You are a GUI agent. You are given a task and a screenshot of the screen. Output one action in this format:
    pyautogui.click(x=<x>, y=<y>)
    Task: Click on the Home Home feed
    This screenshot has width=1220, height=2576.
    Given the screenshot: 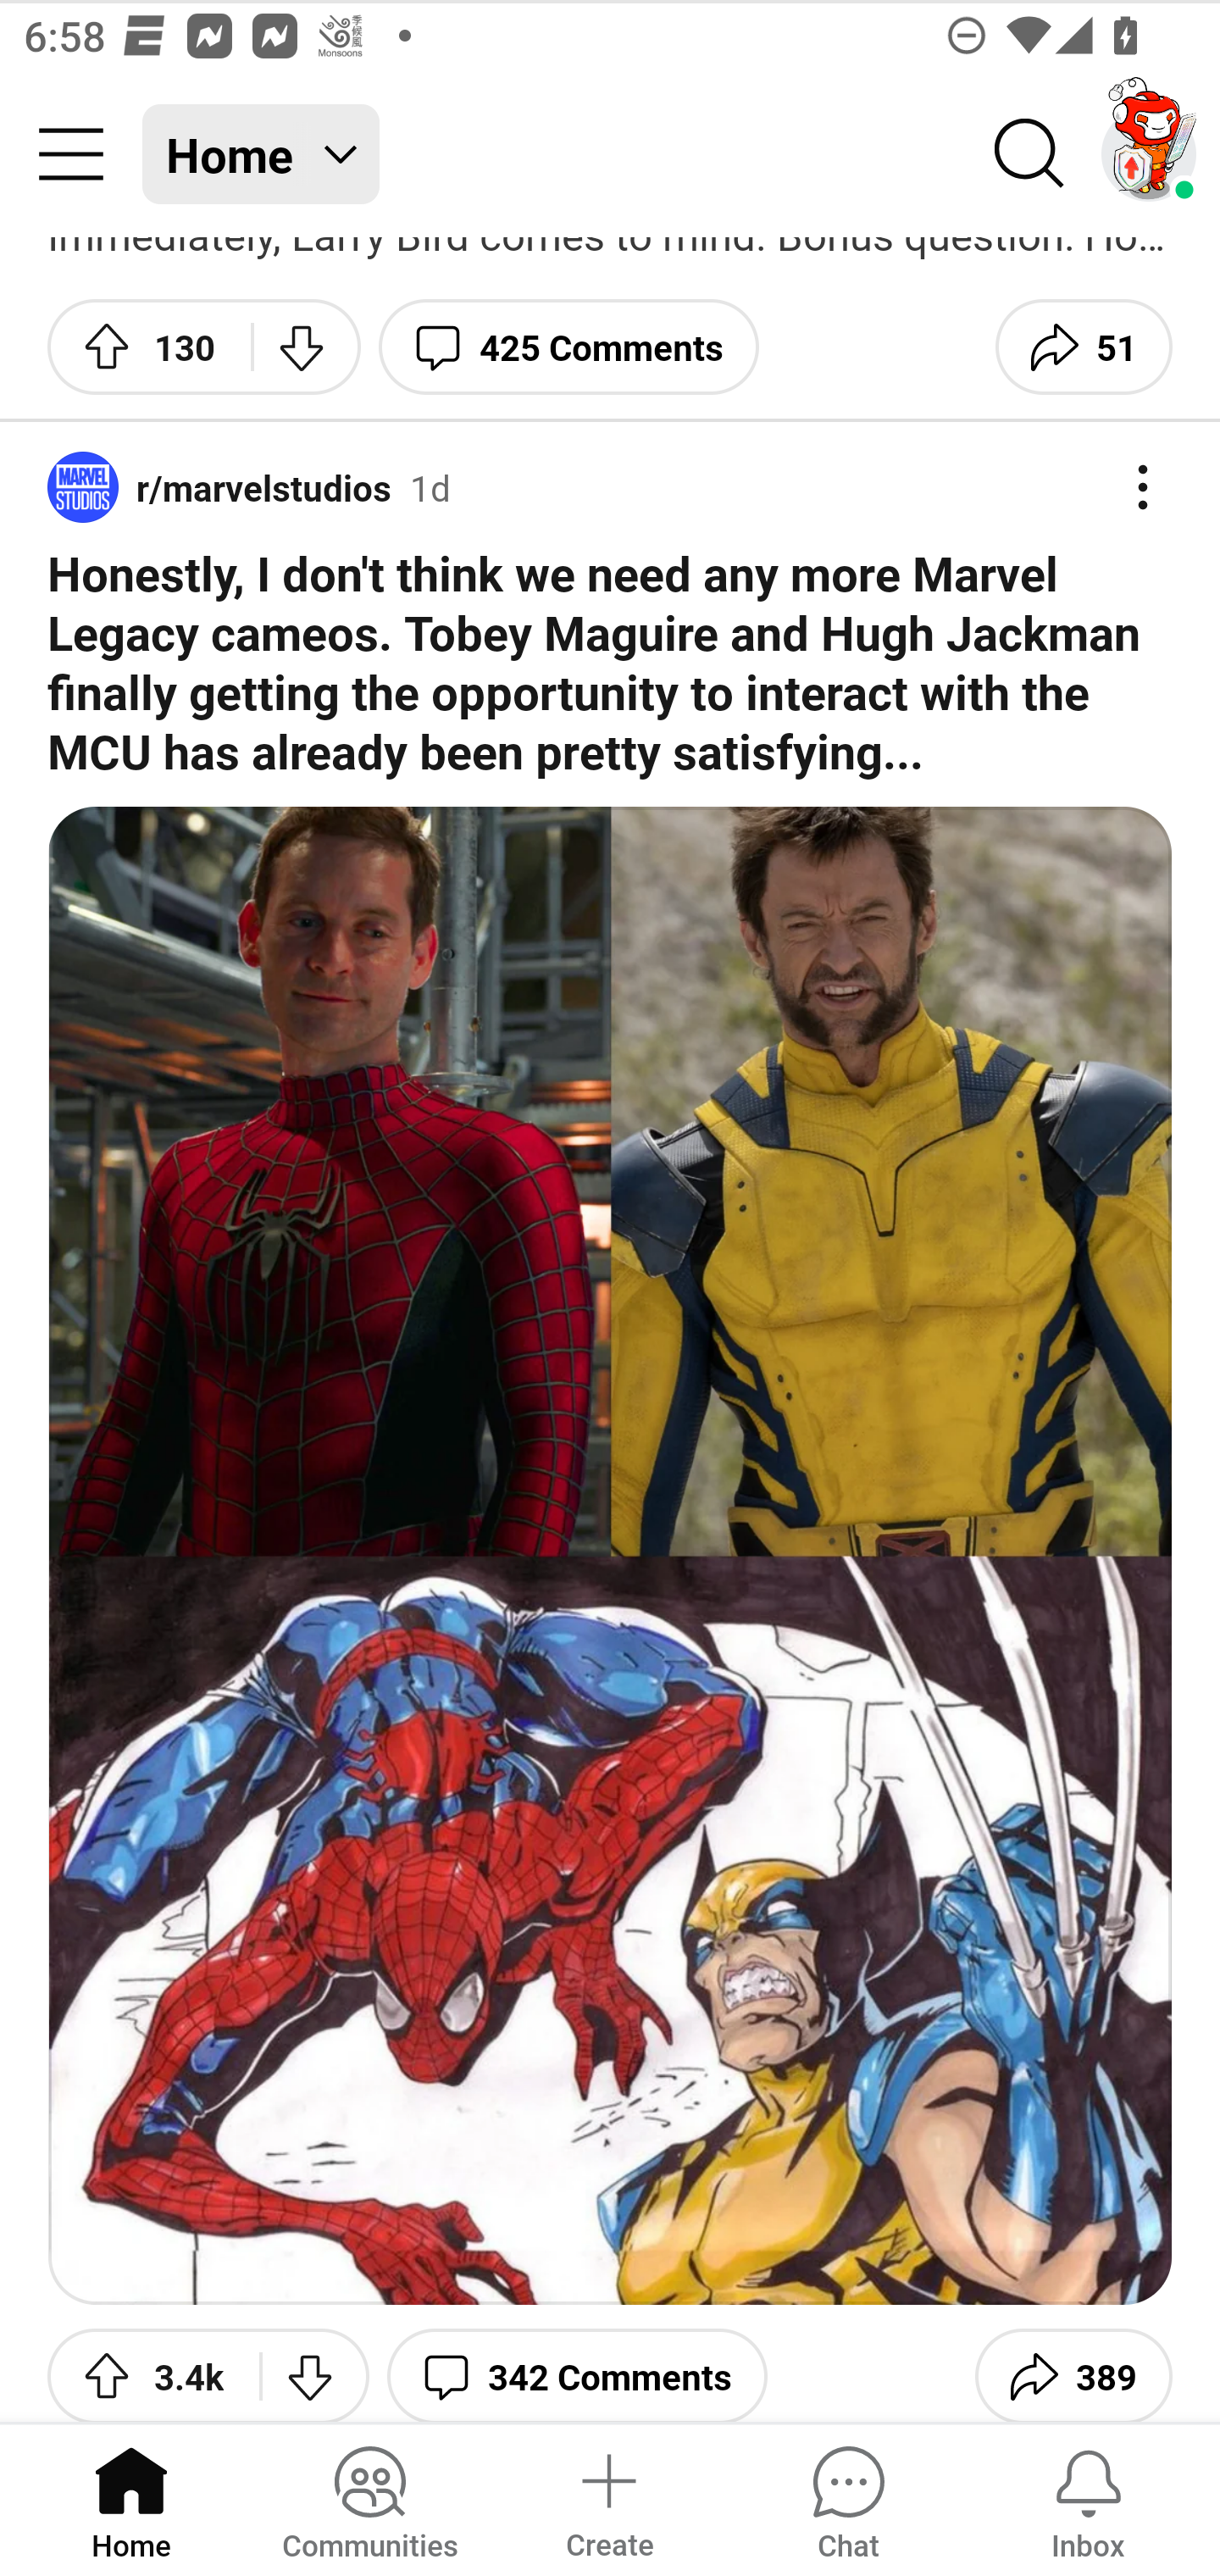 What is the action you would take?
    pyautogui.click(x=261, y=154)
    